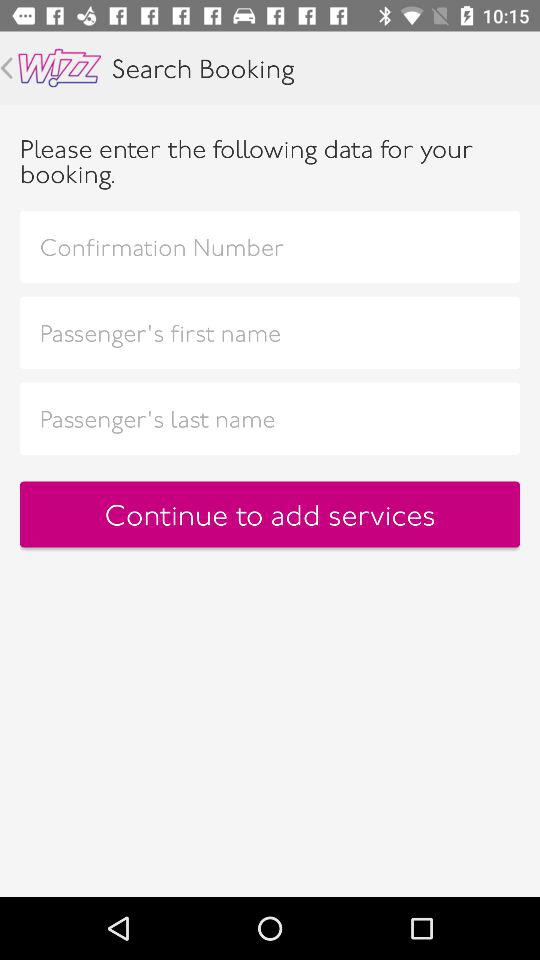 This screenshot has width=540, height=960. What do you see at coordinates (6, 68) in the screenshot?
I see `go to previous page` at bounding box center [6, 68].